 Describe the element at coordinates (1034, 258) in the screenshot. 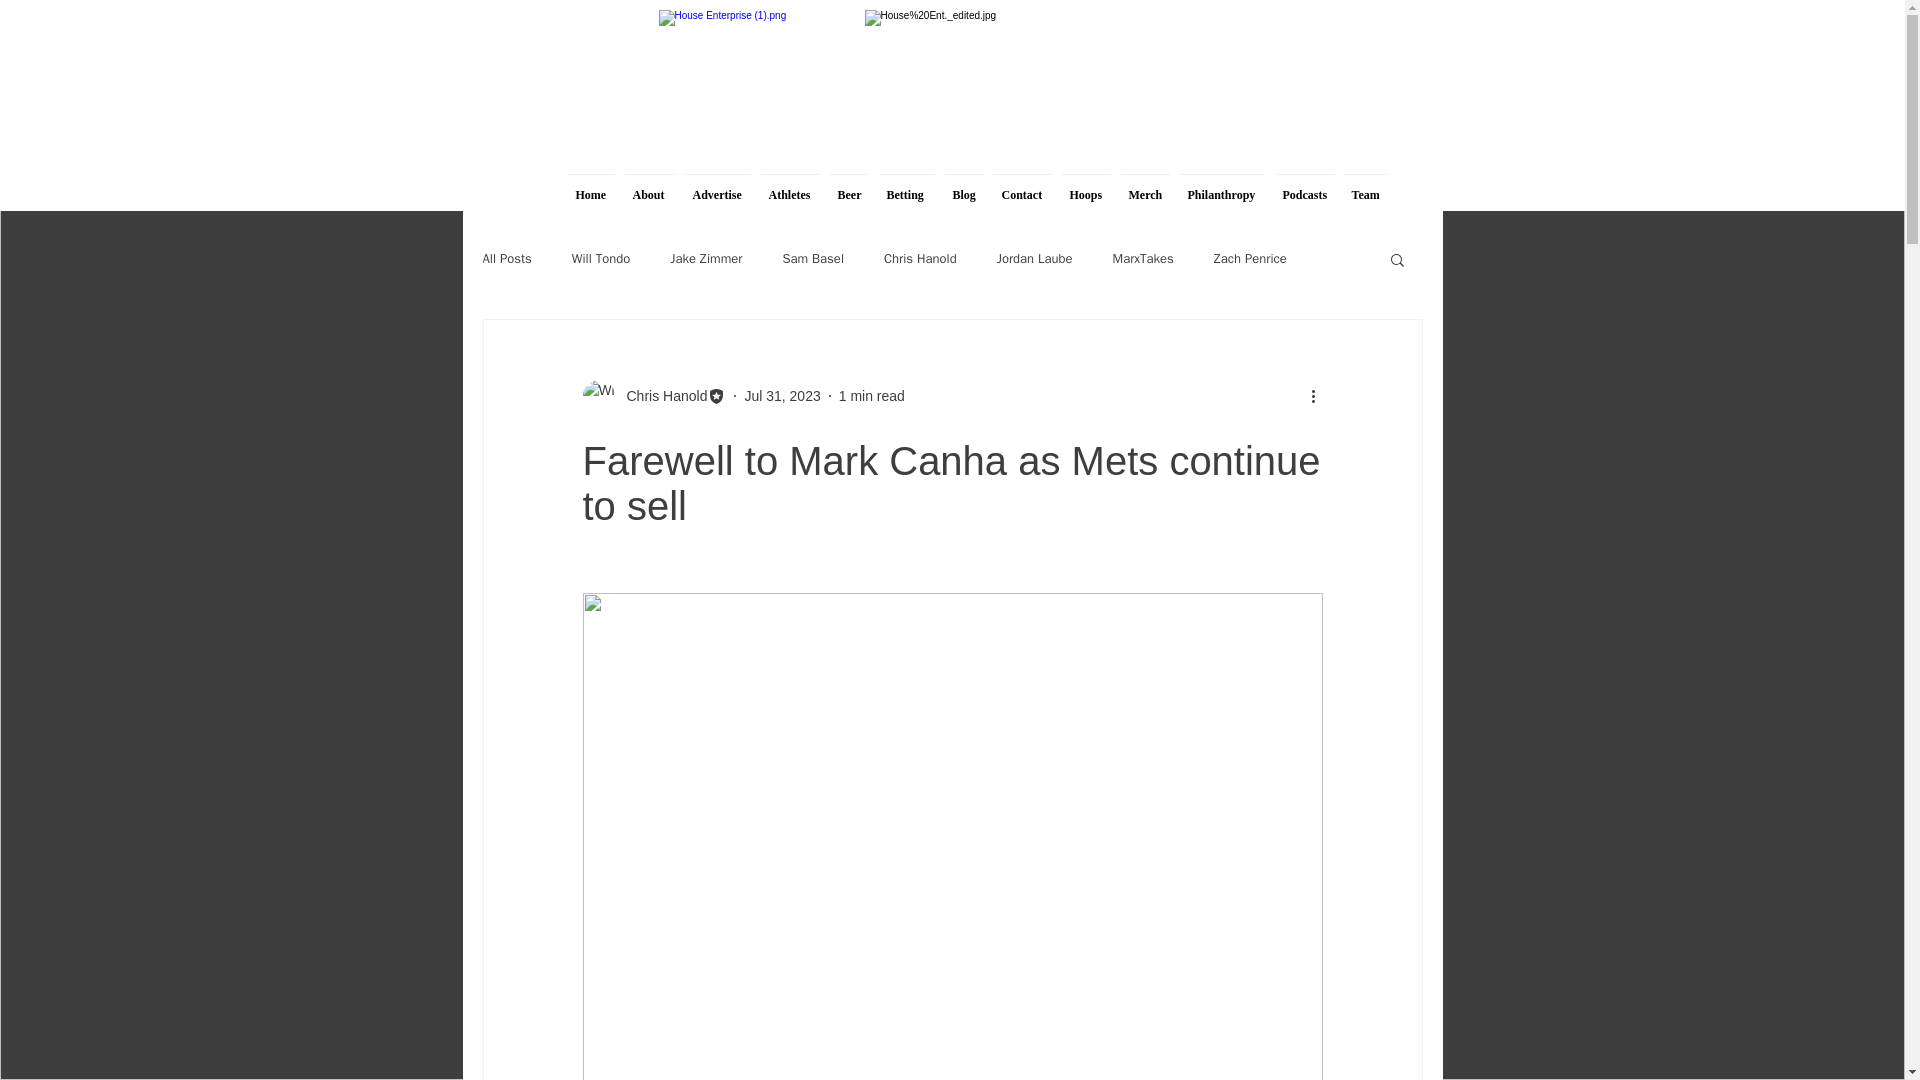

I see `Jordan Laube` at that location.